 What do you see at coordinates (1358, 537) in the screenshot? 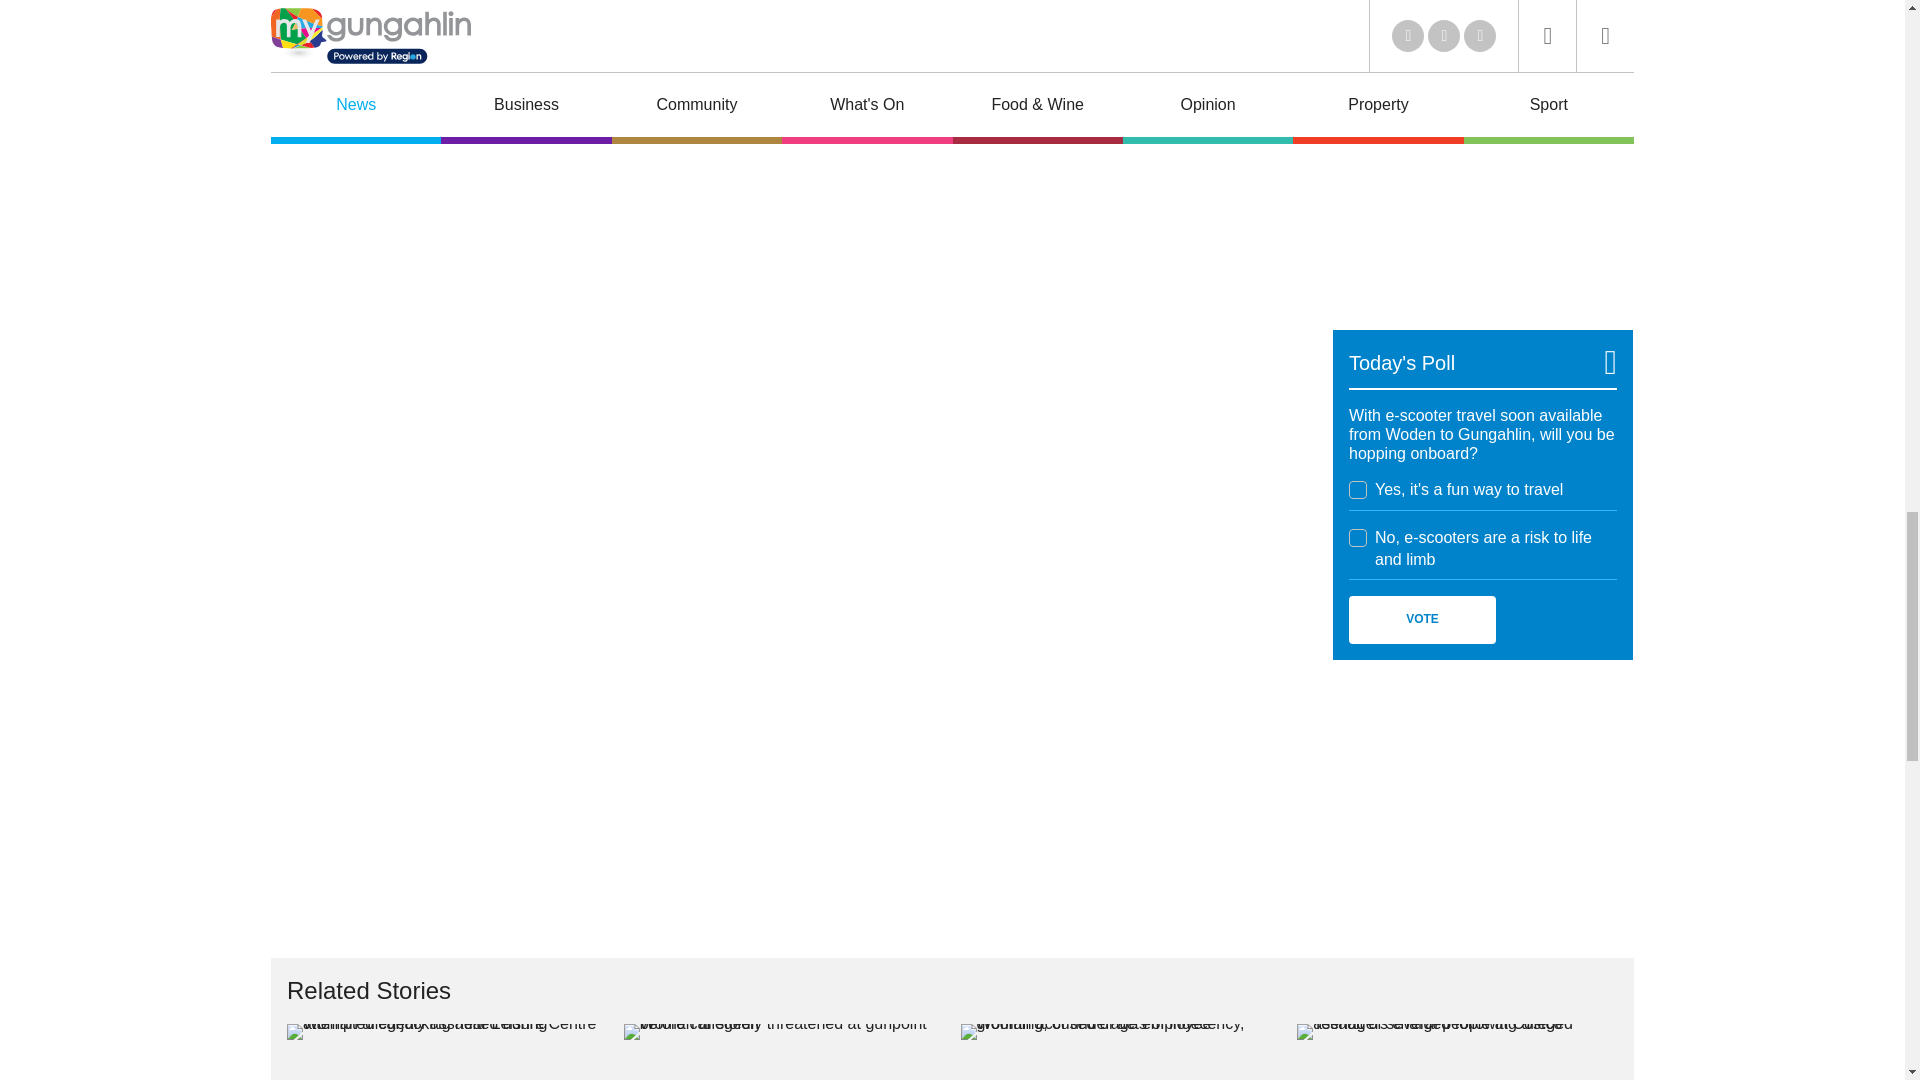
I see `2` at bounding box center [1358, 537].